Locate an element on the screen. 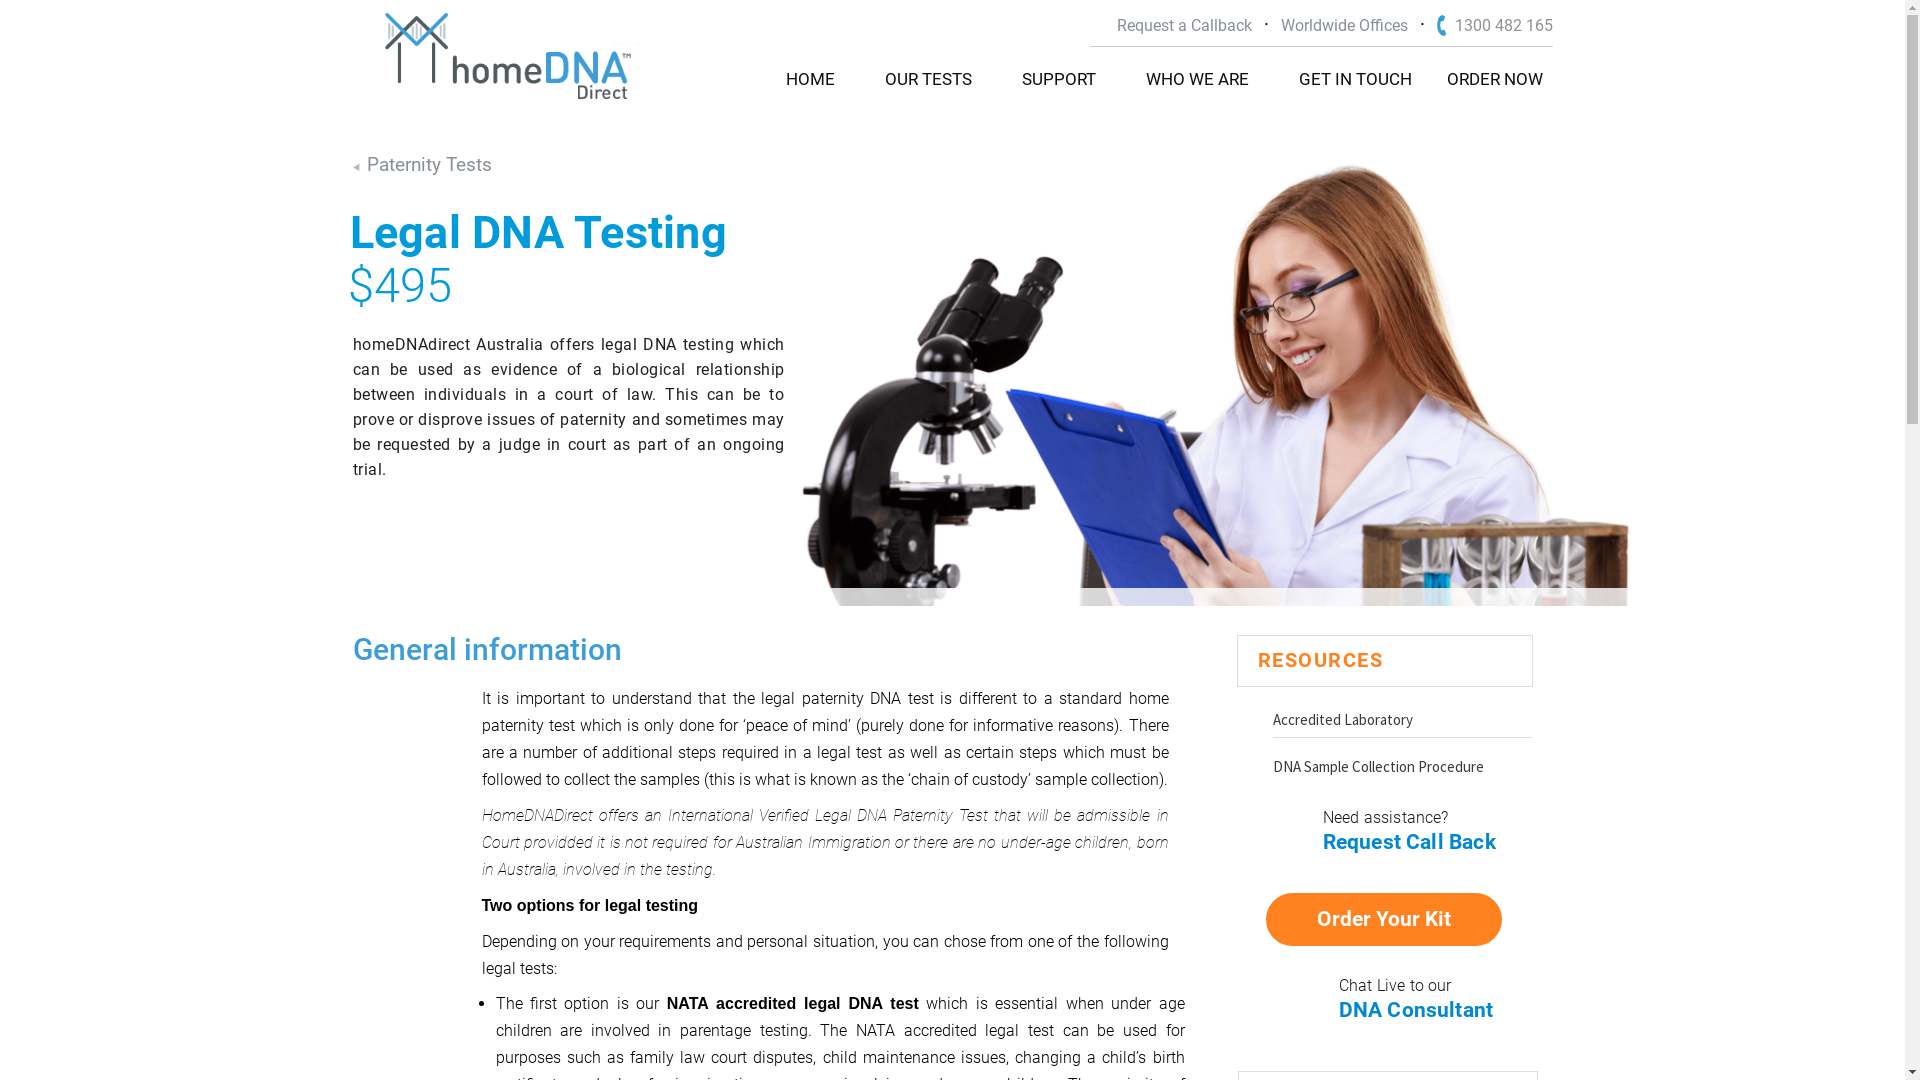 The image size is (1920, 1080). Worldwide Offices is located at coordinates (1344, 26).